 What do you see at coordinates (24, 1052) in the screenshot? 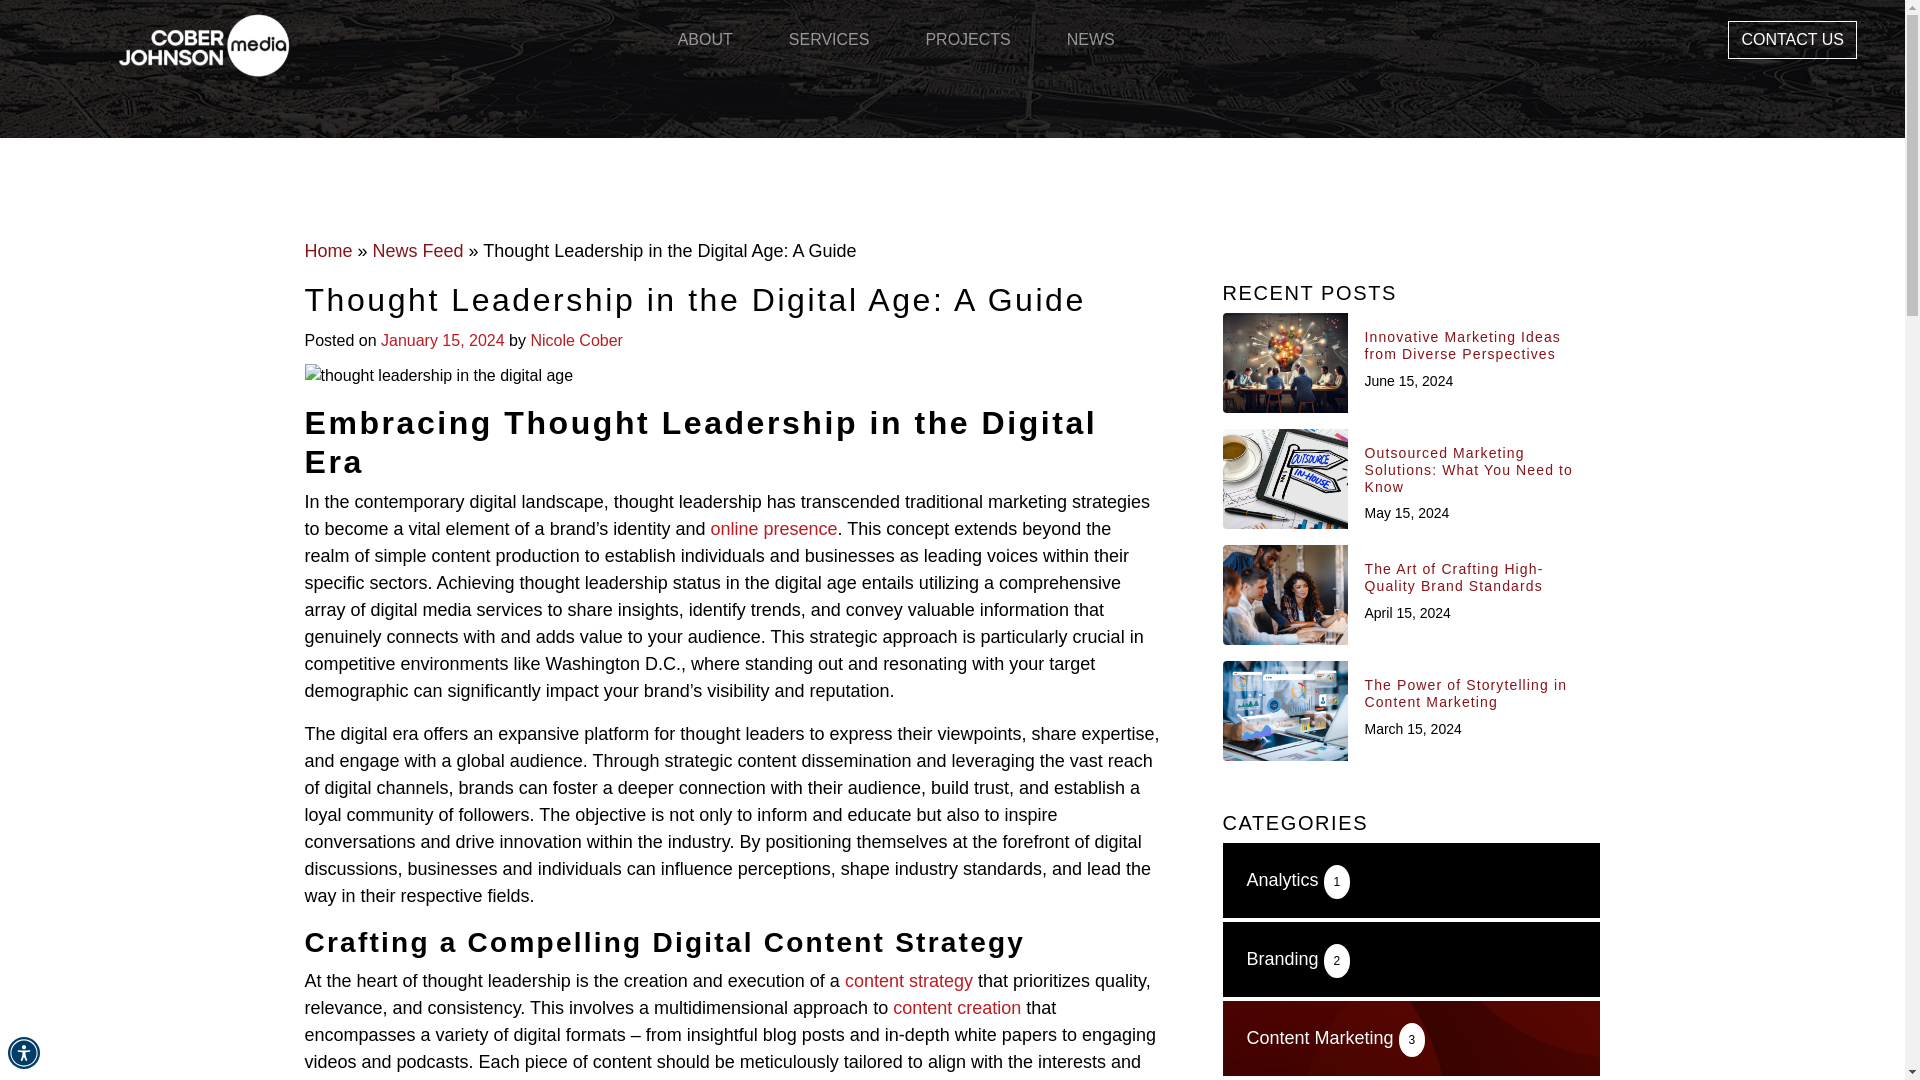
I see `Accessibility Menu` at bounding box center [24, 1052].